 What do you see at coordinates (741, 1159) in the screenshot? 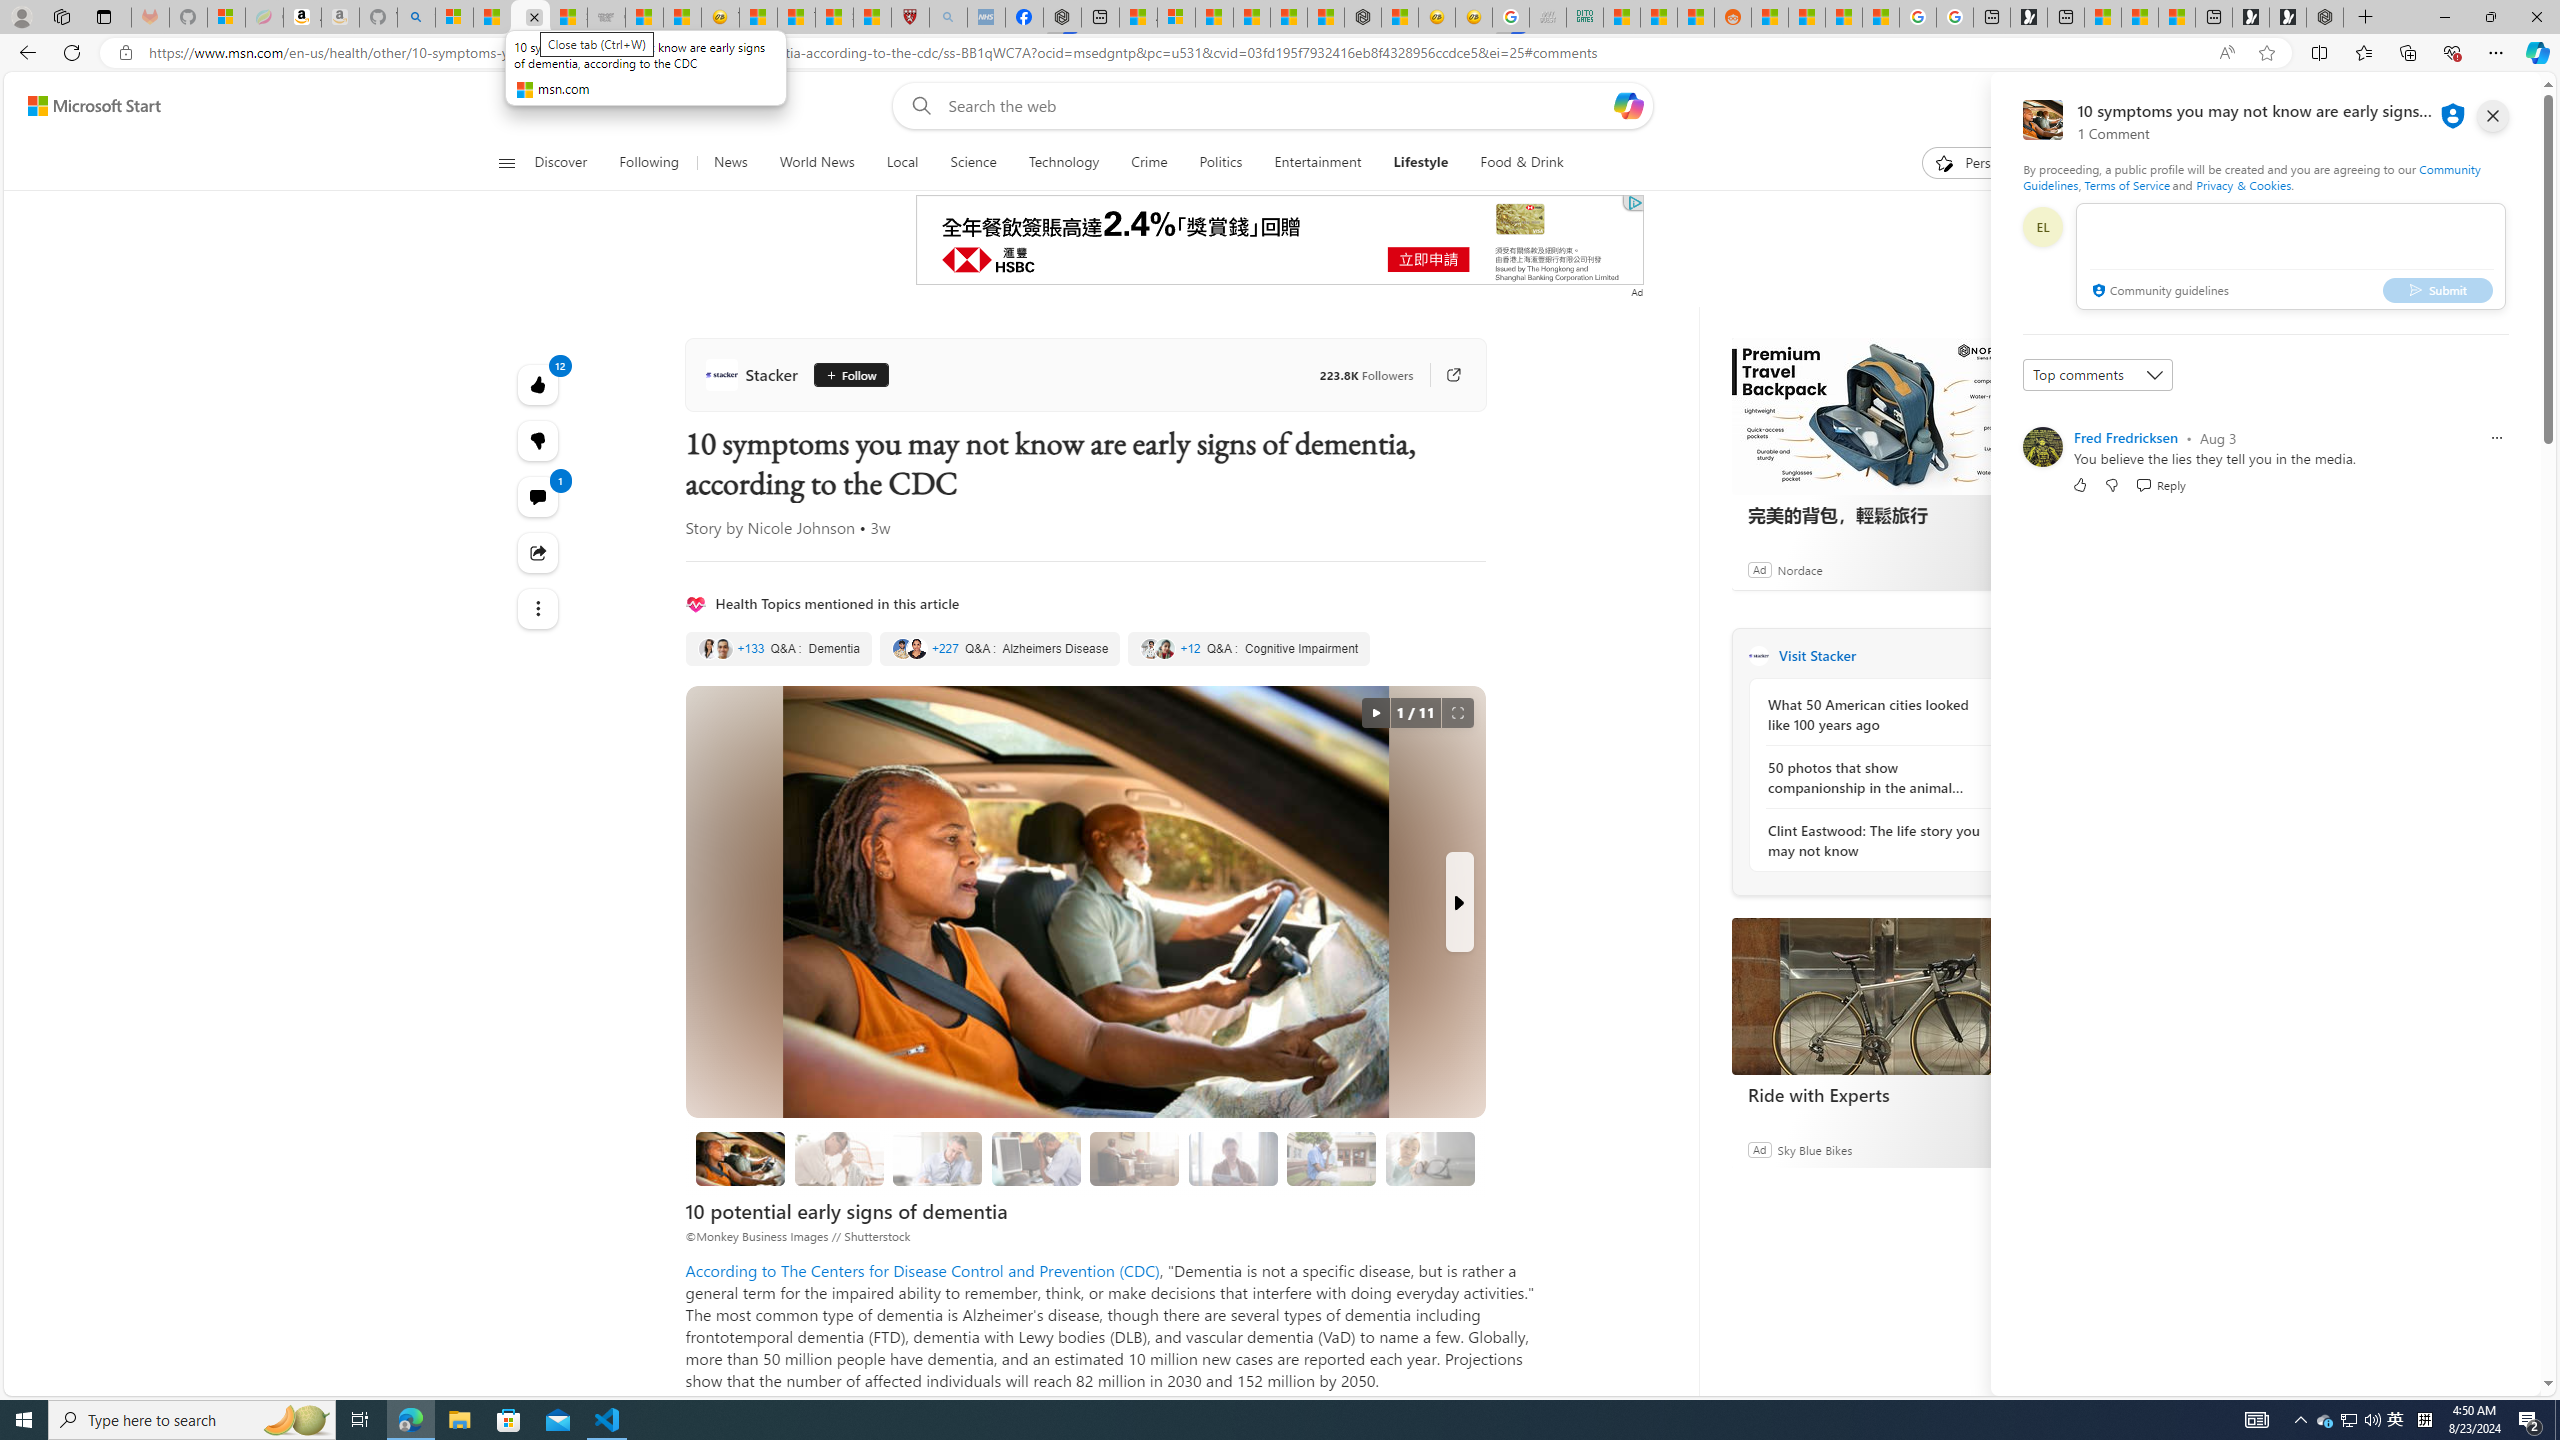
I see `10 potential early signs of dementia` at bounding box center [741, 1159].